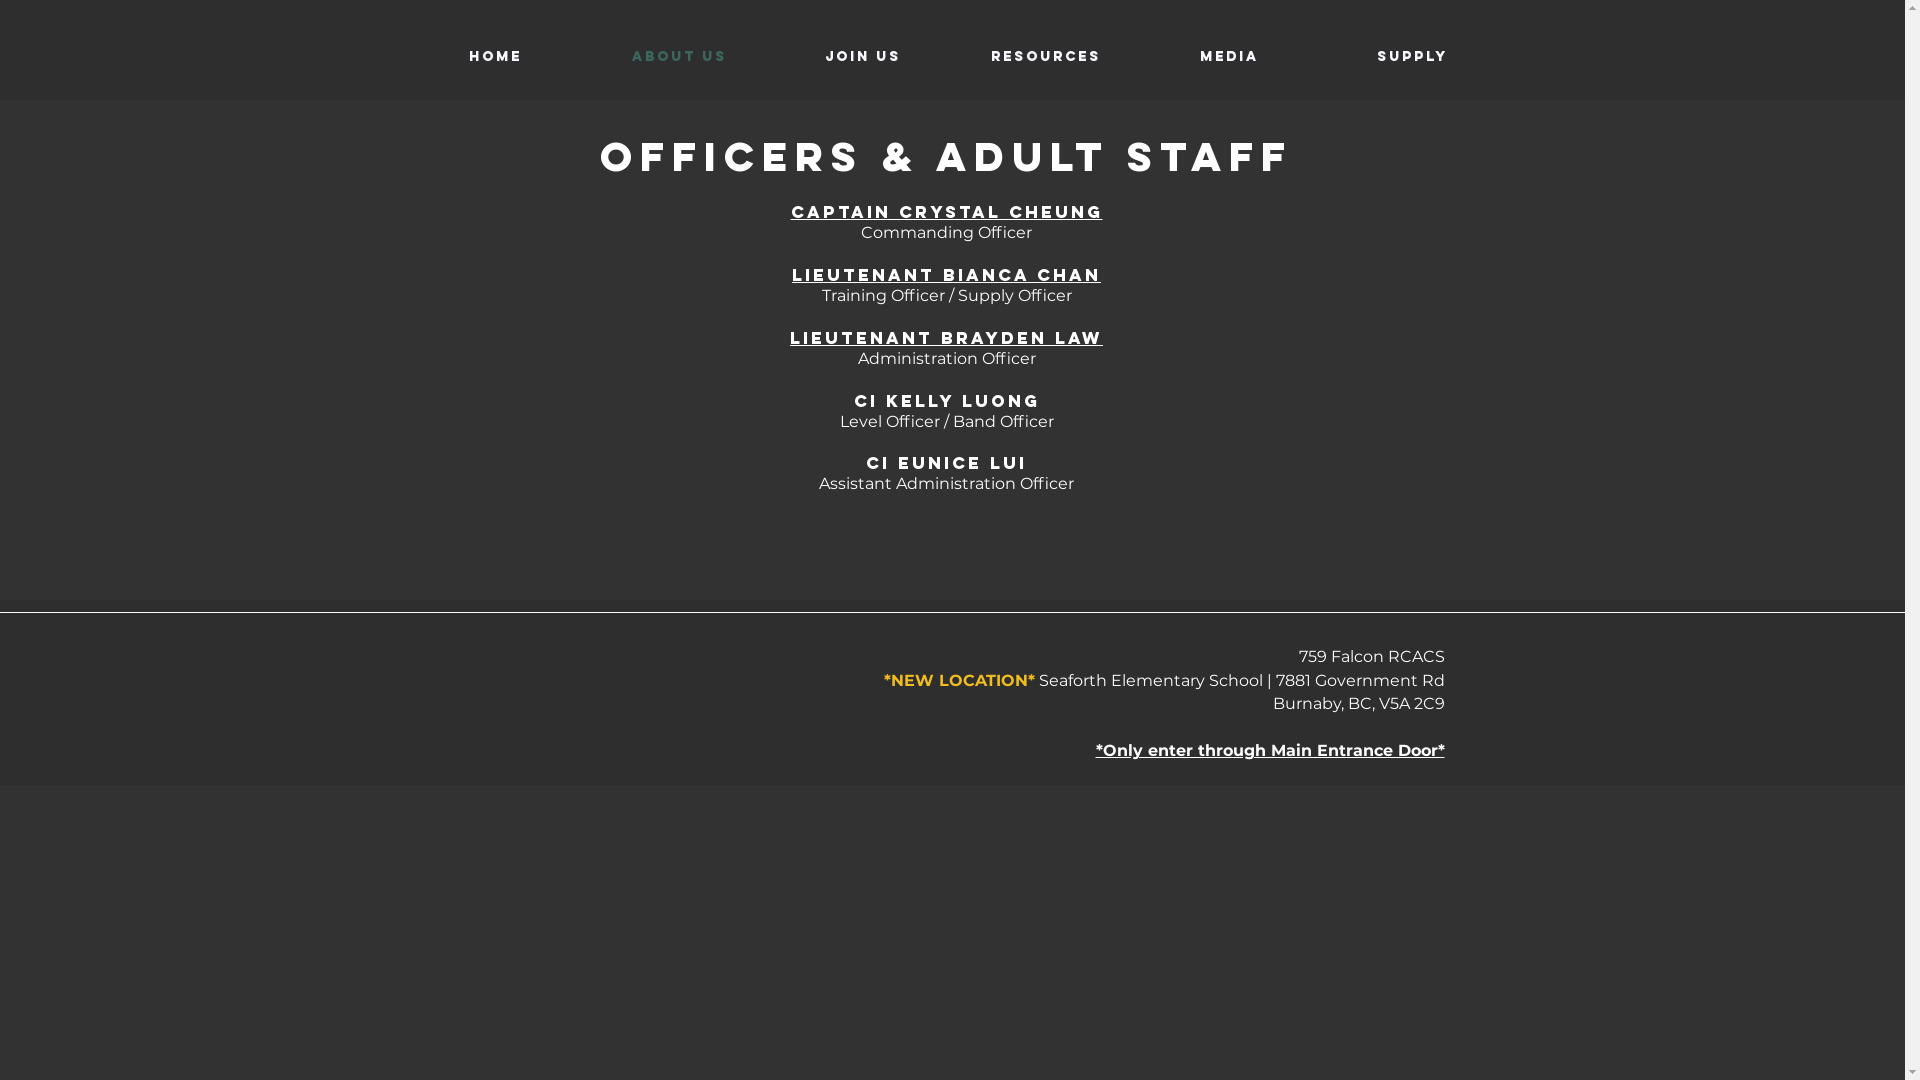 Image resolution: width=1920 pixels, height=1080 pixels. What do you see at coordinates (946, 338) in the screenshot?
I see `lieutenant brayden law` at bounding box center [946, 338].